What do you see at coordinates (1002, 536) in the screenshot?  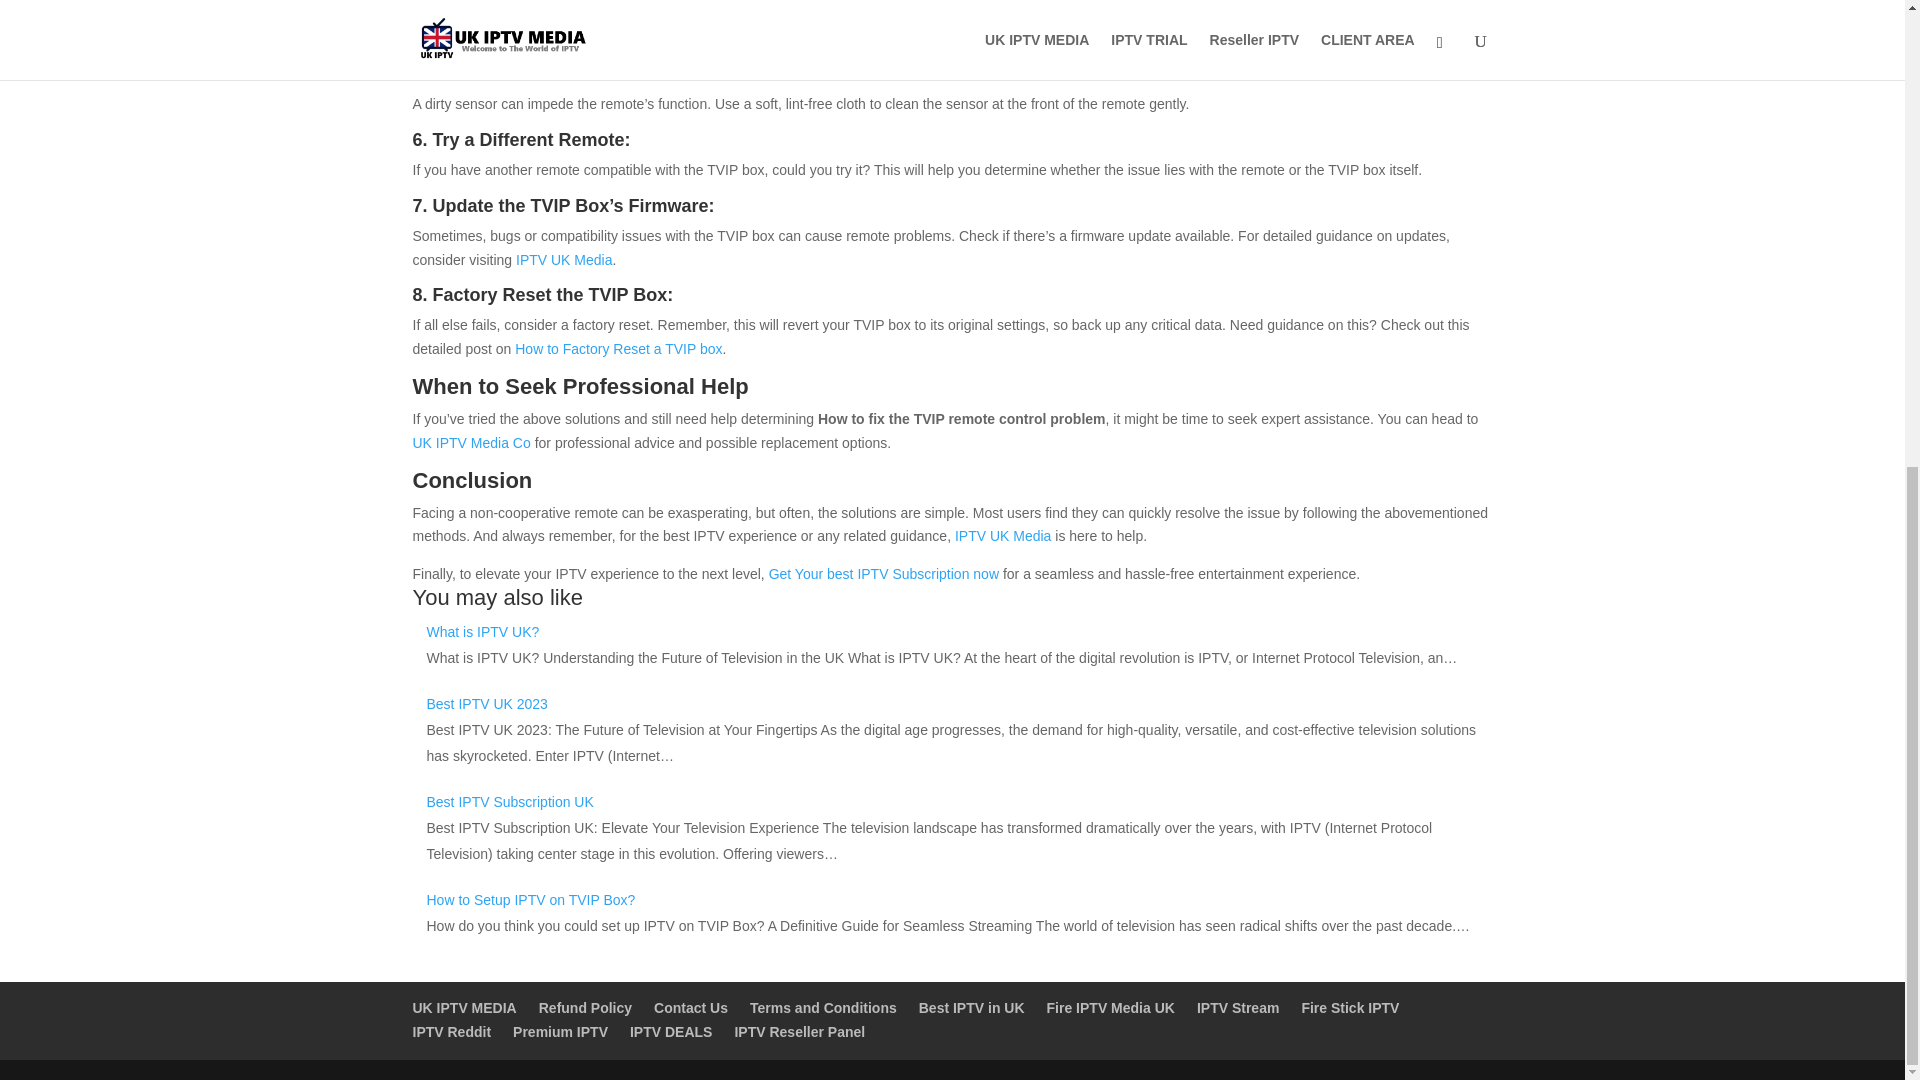 I see `IPTV UK Media` at bounding box center [1002, 536].